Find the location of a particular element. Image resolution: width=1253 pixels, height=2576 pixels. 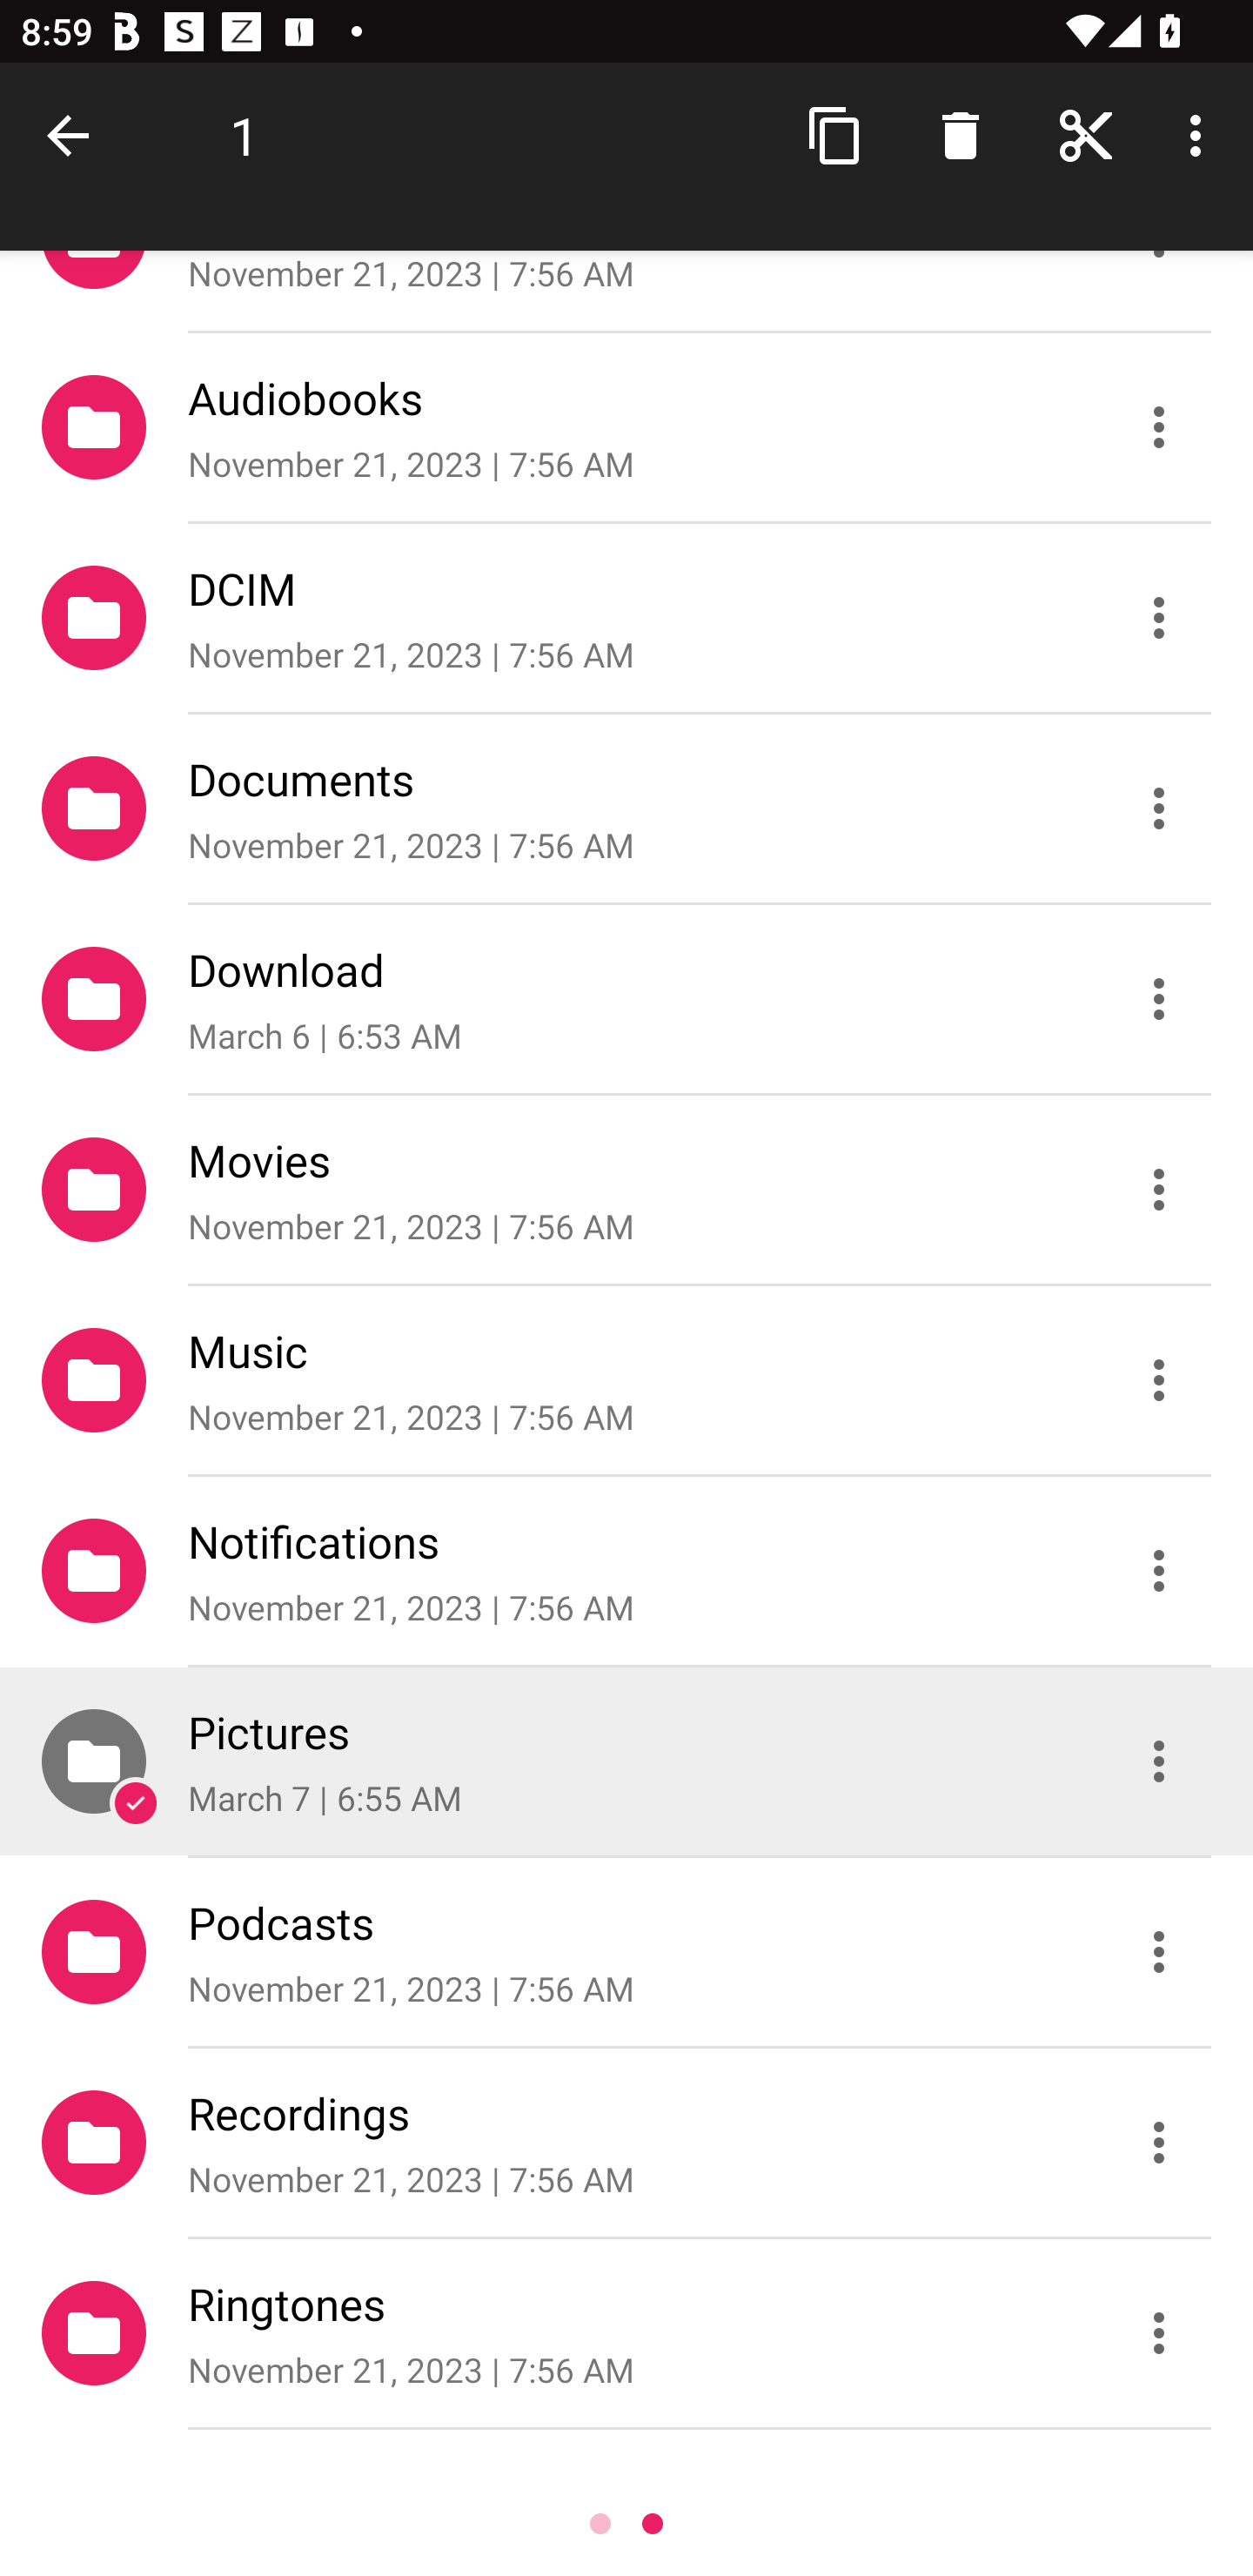

Download March 6 | 6:53 AM is located at coordinates (626, 997).